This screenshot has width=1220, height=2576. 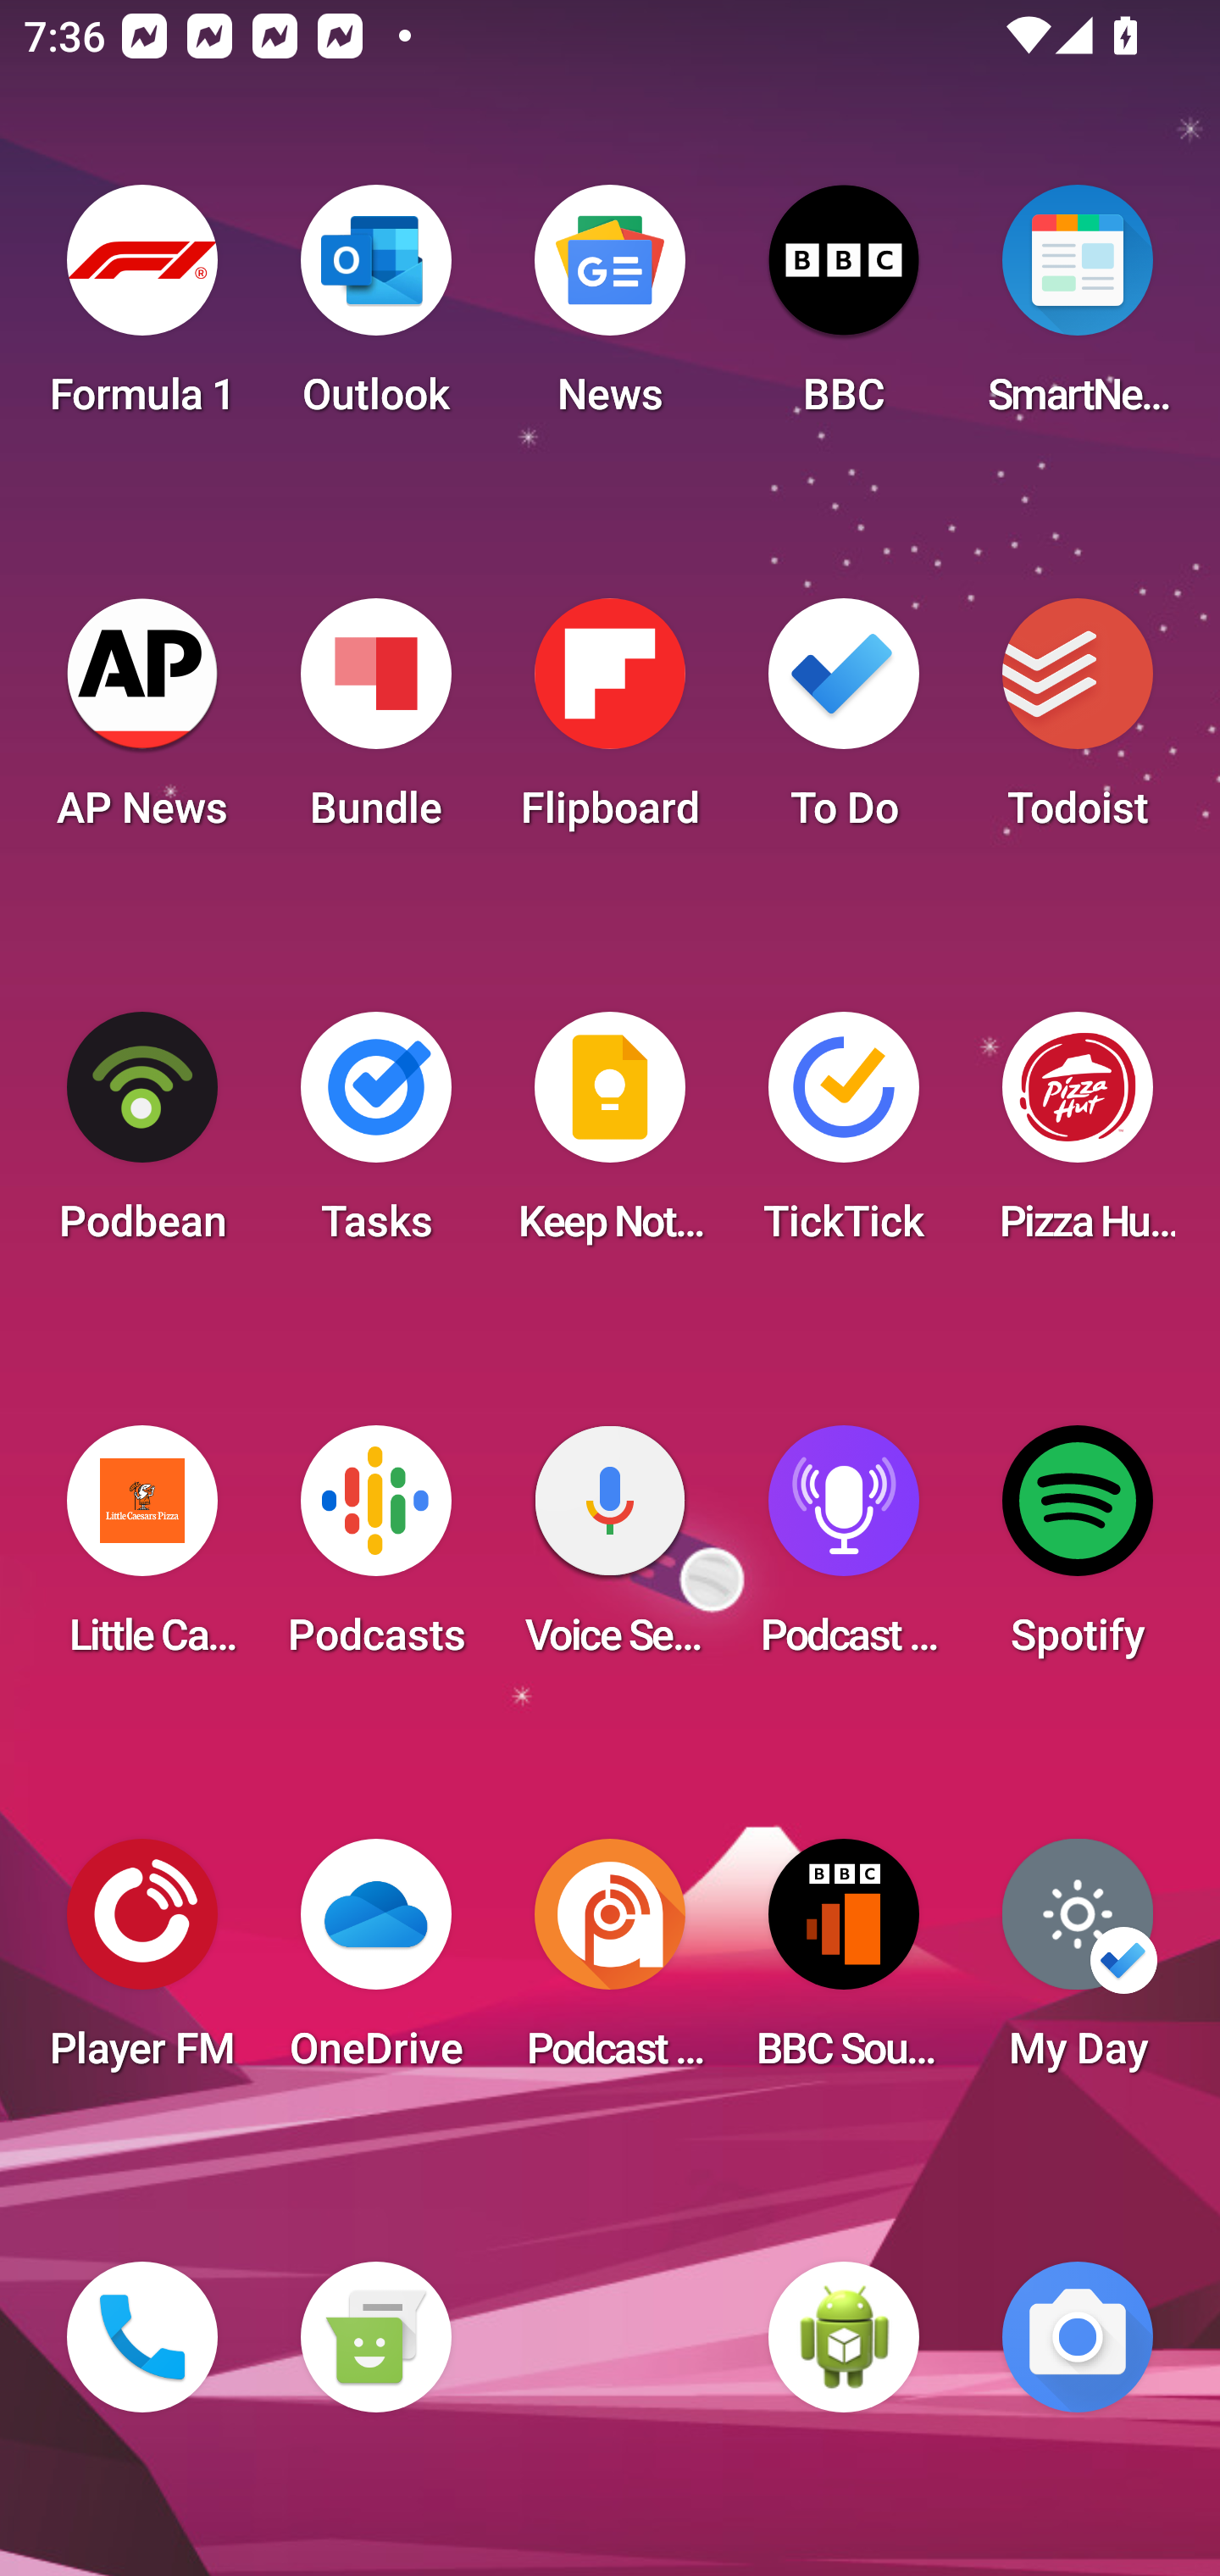 I want to click on Spotify, so click(x=1078, y=1551).